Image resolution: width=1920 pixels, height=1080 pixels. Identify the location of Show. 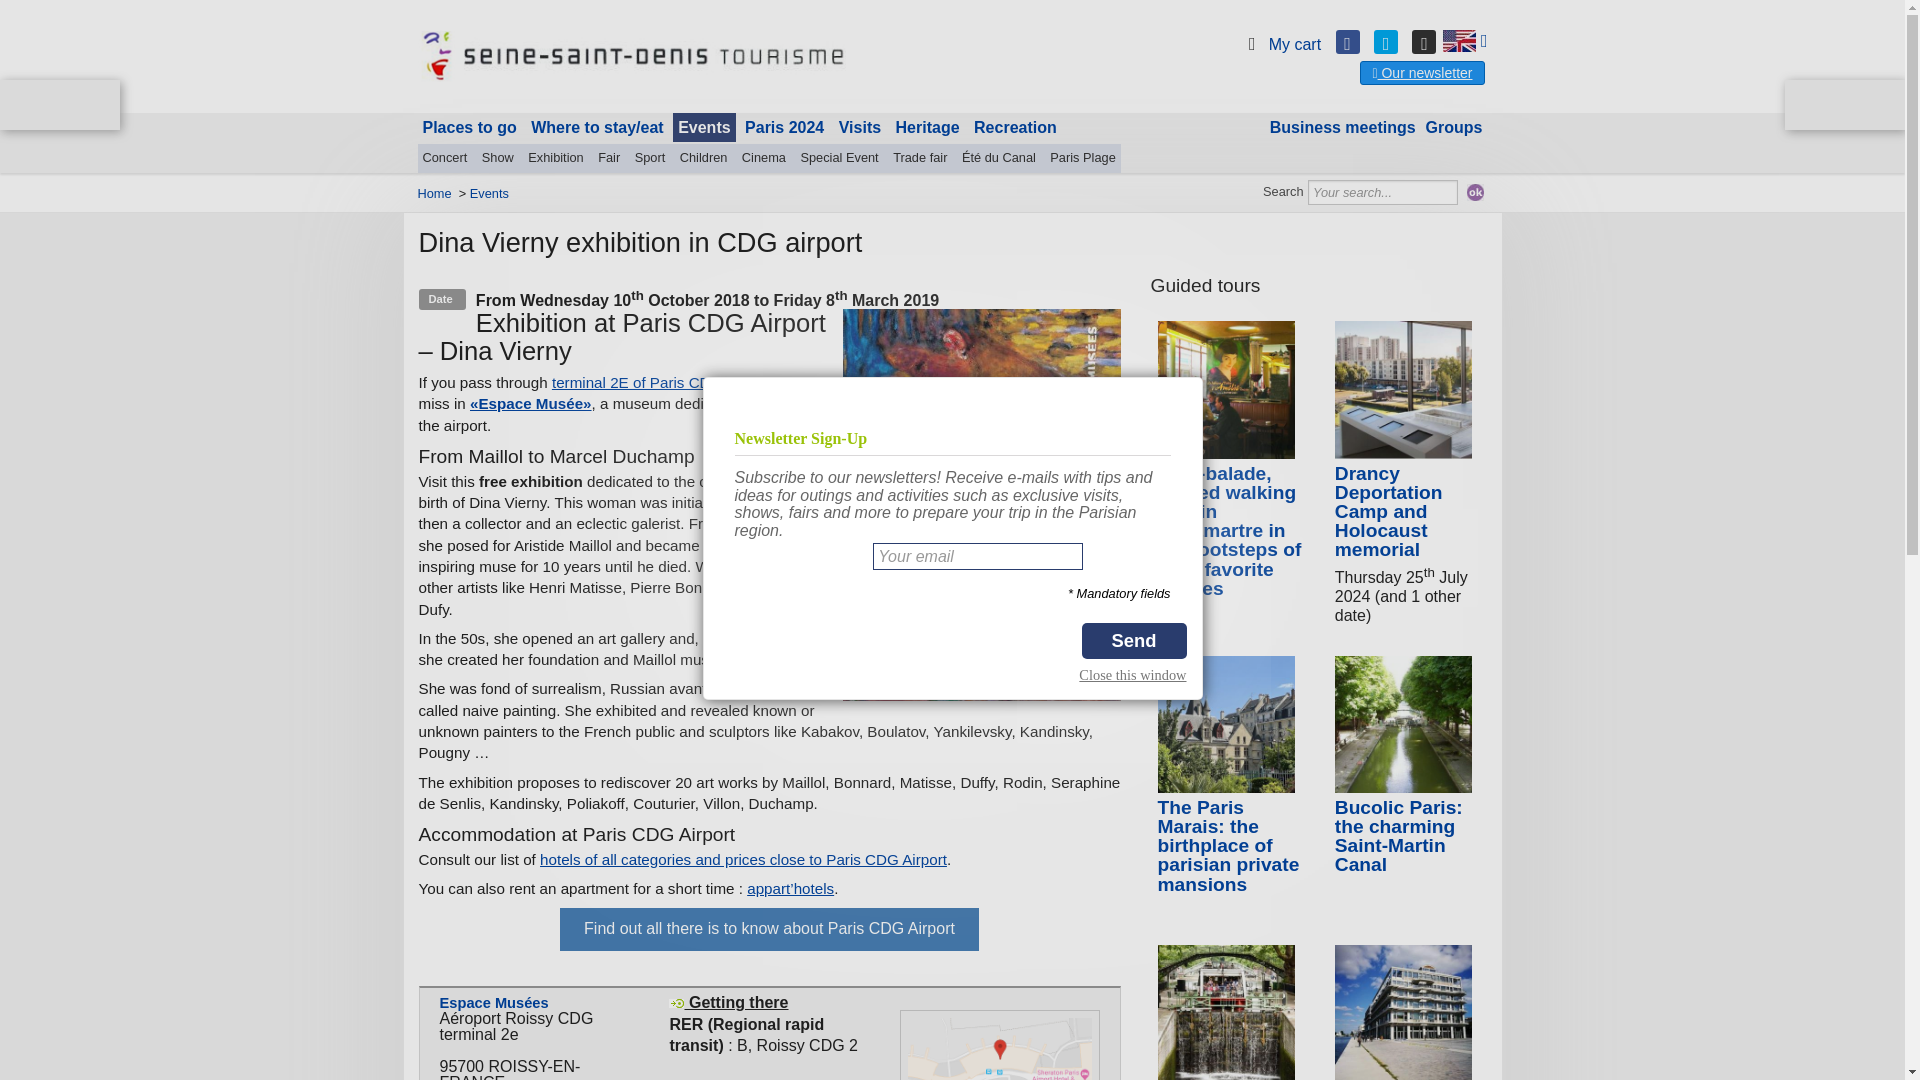
(497, 157).